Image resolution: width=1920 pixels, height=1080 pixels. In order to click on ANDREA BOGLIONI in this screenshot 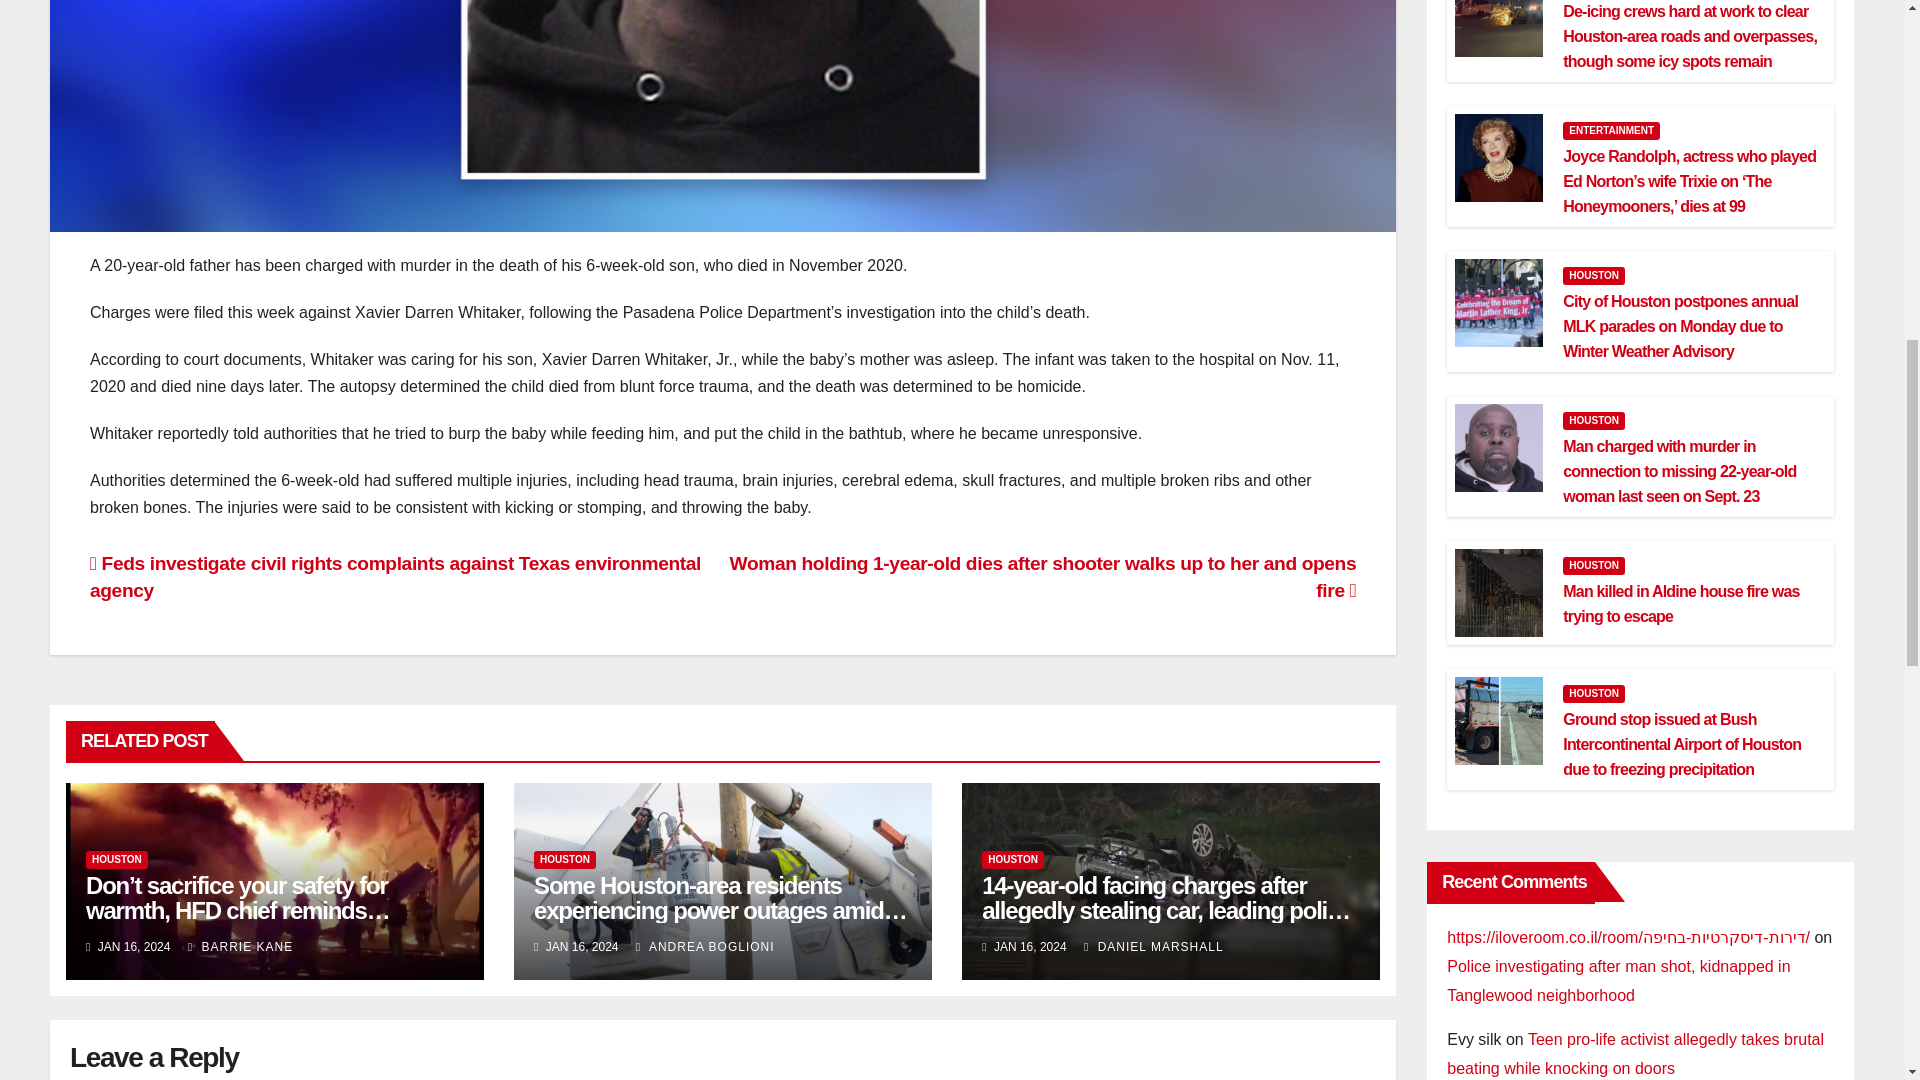, I will do `click(705, 946)`.